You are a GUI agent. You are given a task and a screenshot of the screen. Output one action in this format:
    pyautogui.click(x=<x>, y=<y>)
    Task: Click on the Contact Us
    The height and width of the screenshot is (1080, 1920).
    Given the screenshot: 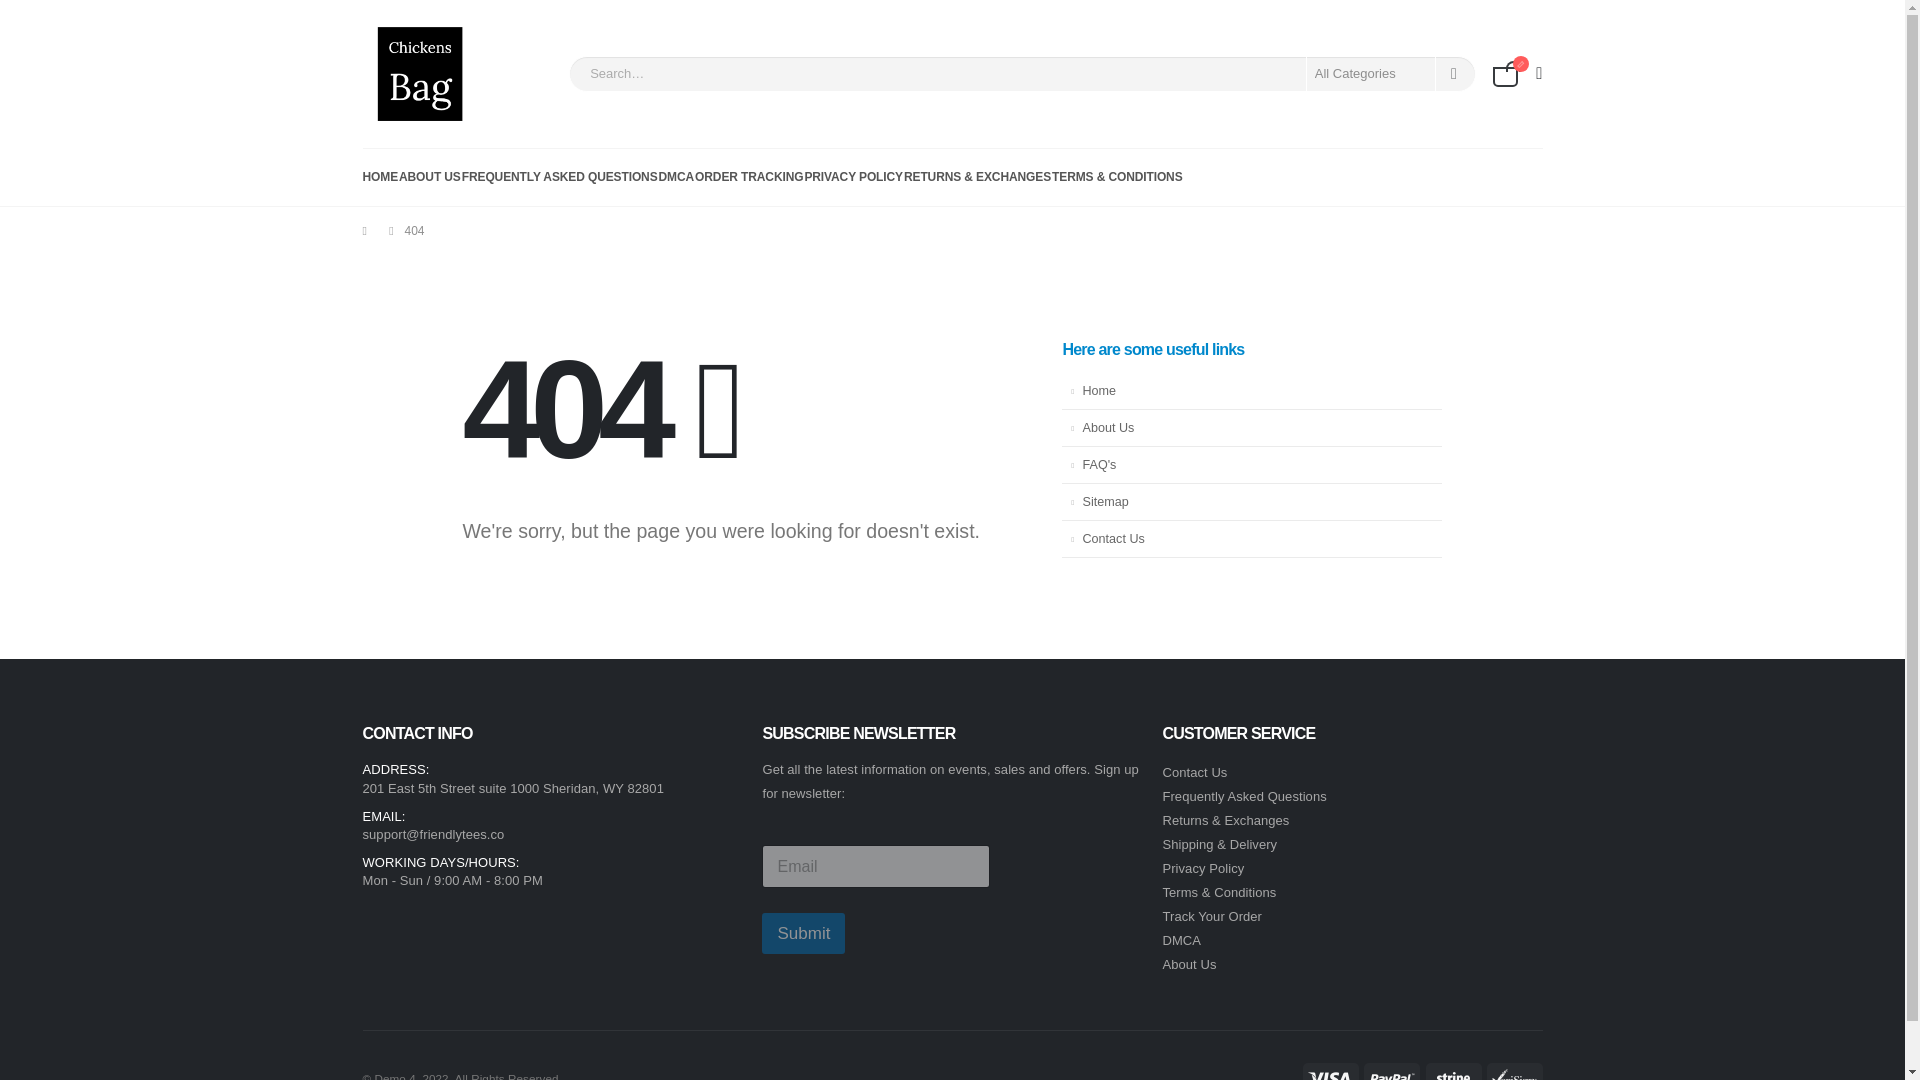 What is the action you would take?
    pyautogui.click(x=1251, y=539)
    